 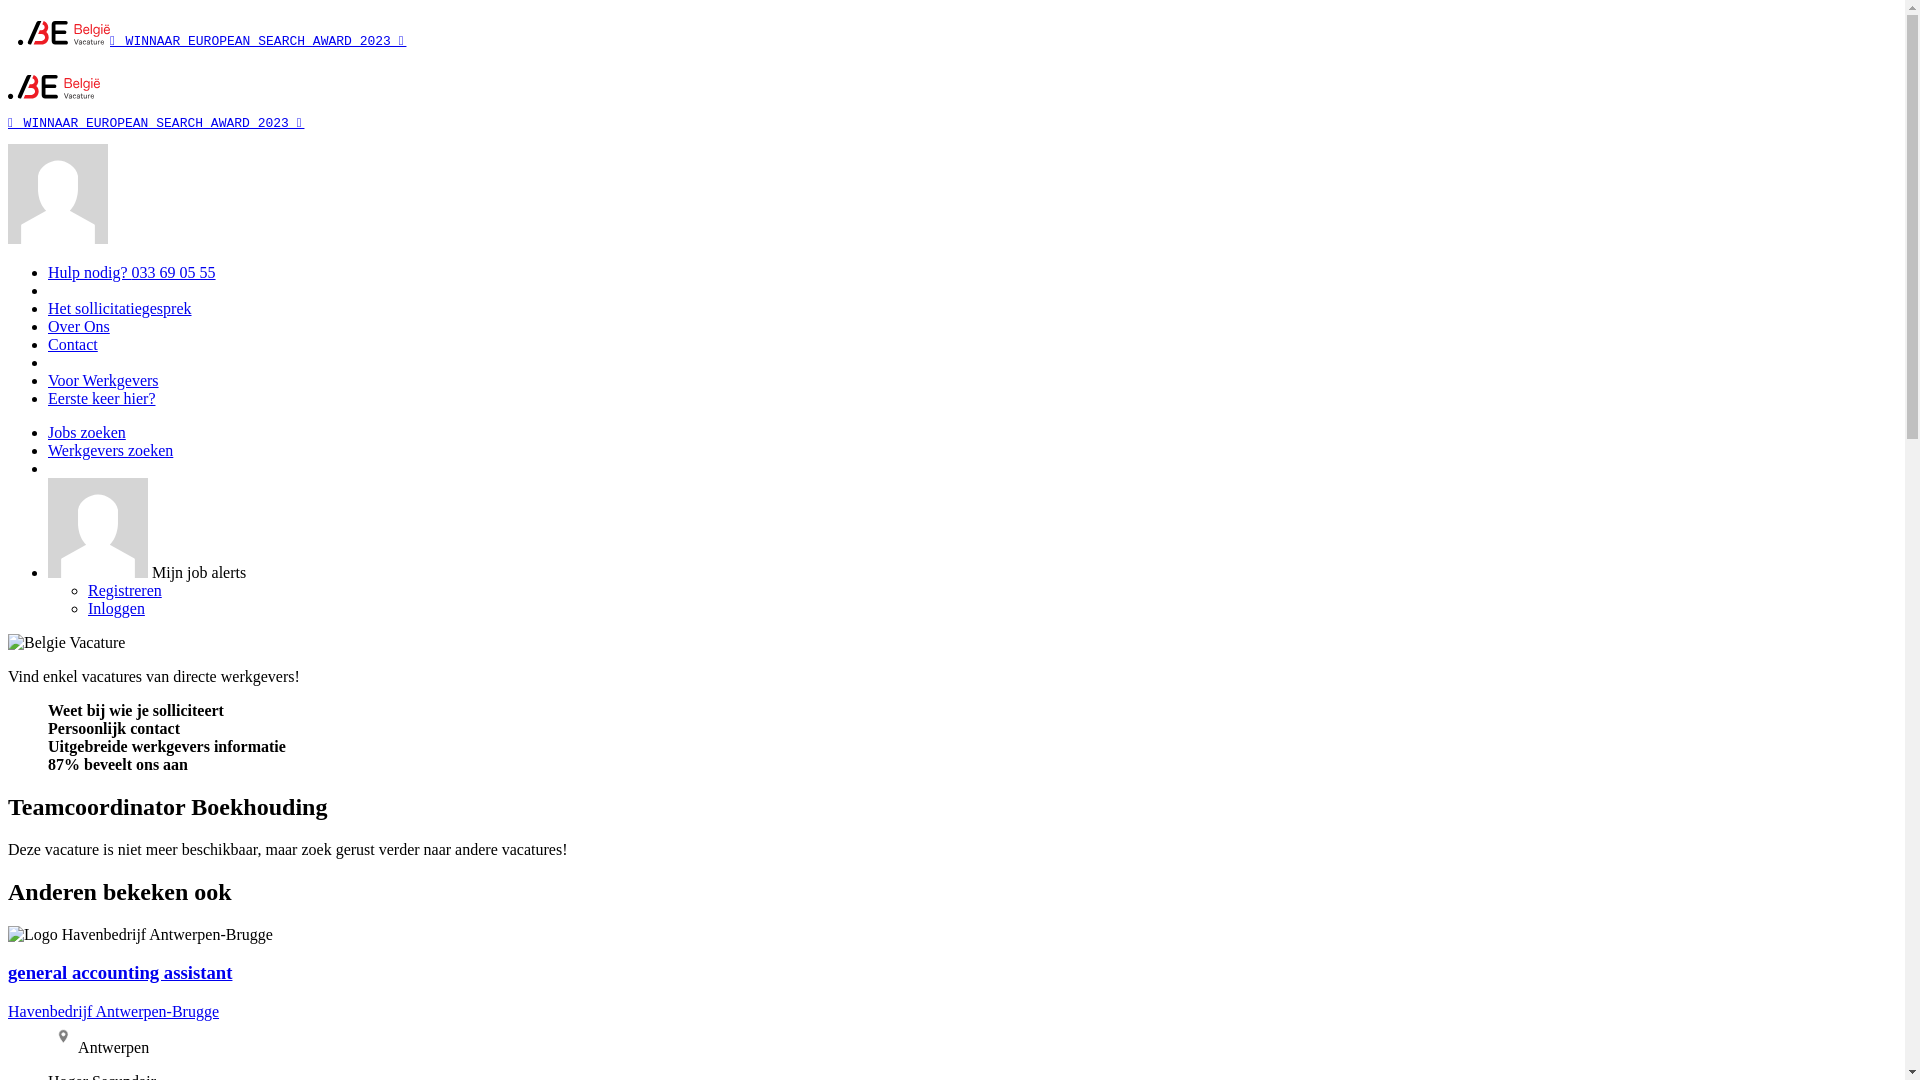 I want to click on belgievacature.be, so click(x=54, y=94).